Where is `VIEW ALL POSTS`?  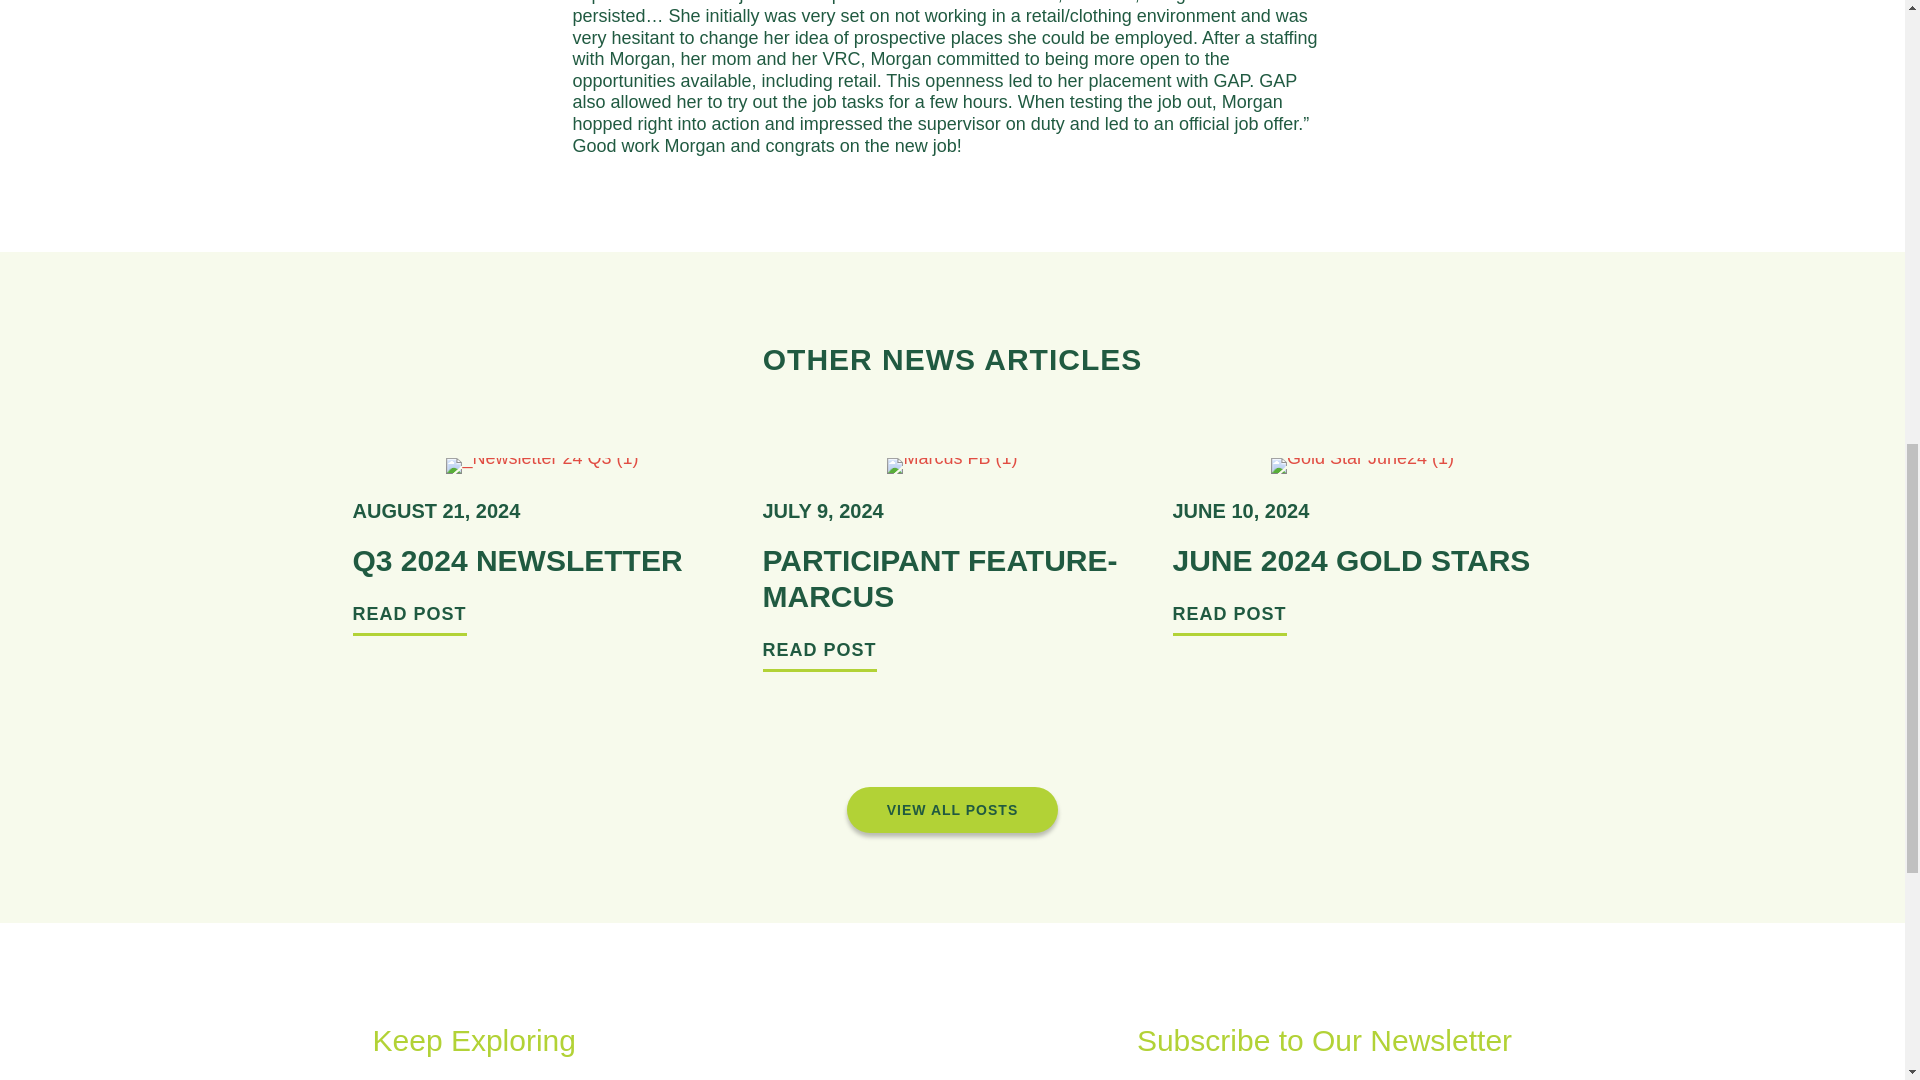
VIEW ALL POSTS is located at coordinates (408, 620).